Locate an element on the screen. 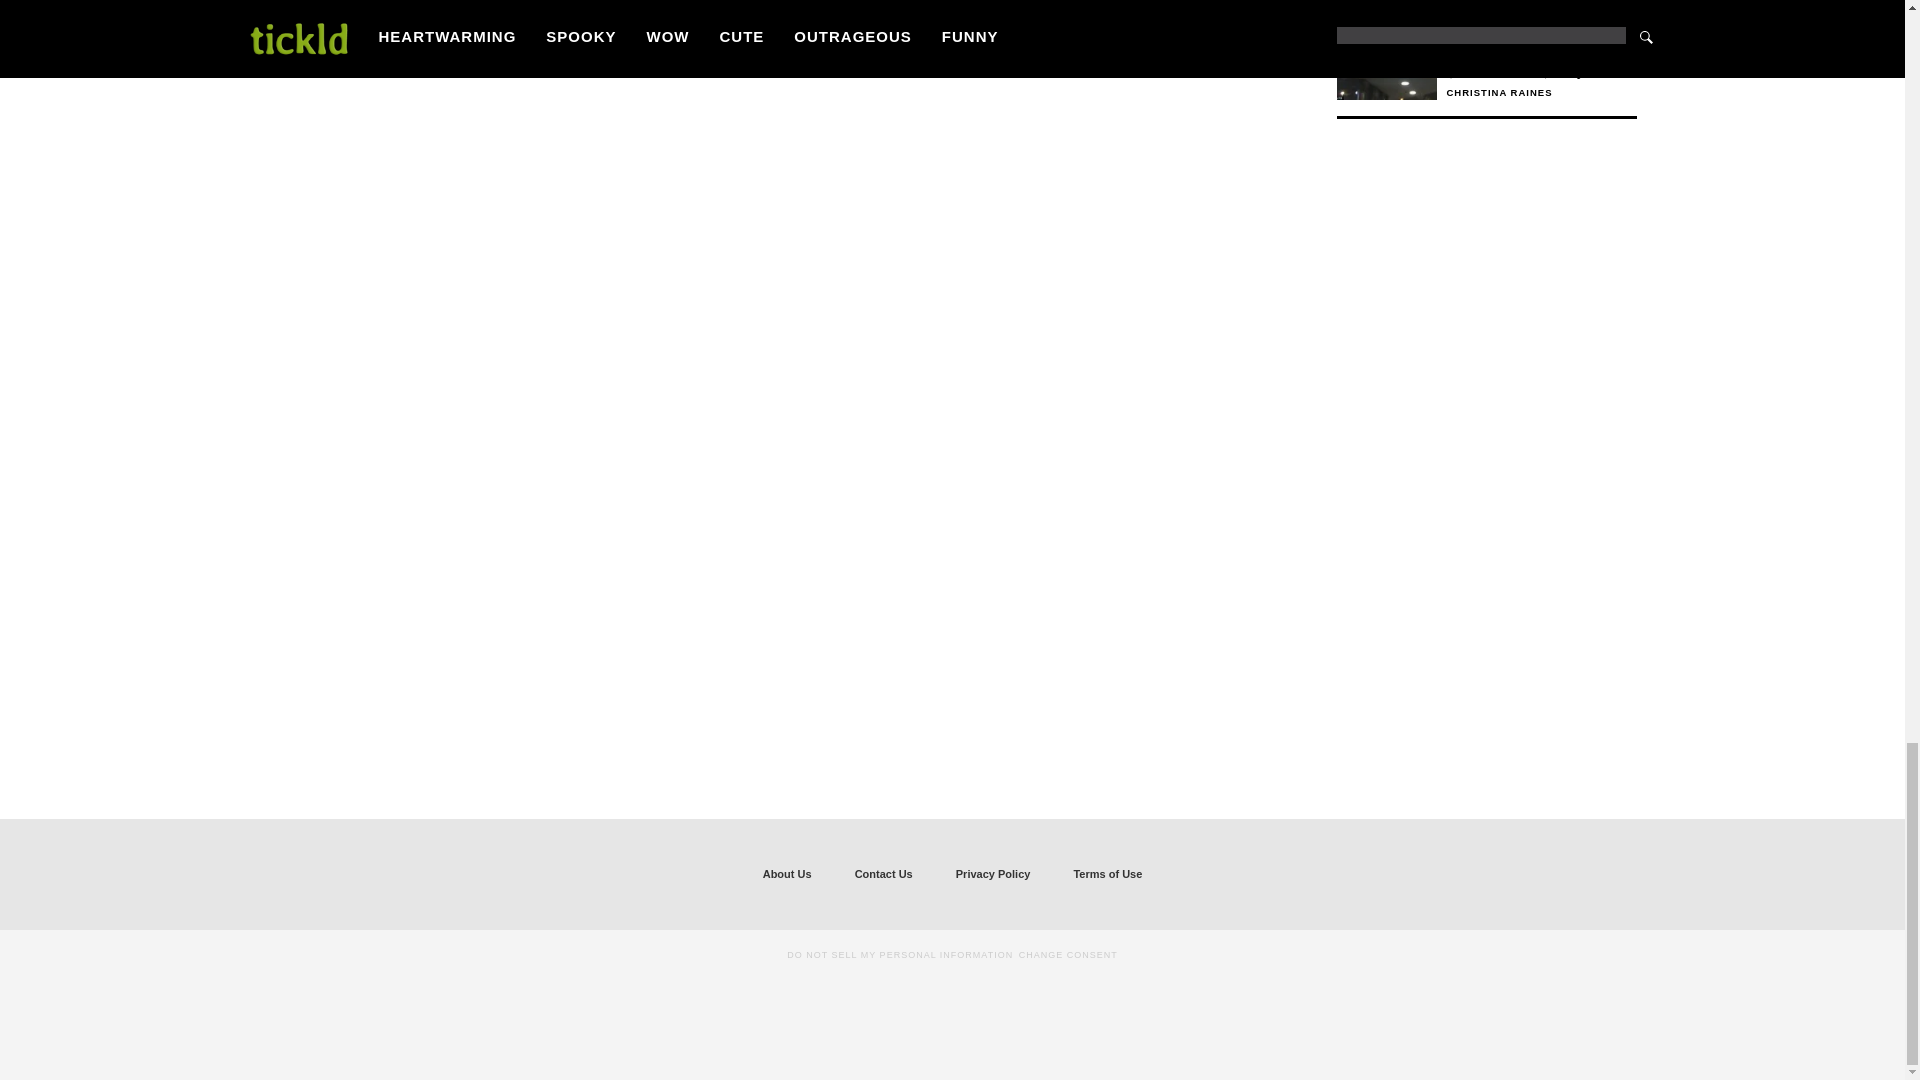  DO NOT SELL MY PERSONAL INFORMATION is located at coordinates (900, 954).